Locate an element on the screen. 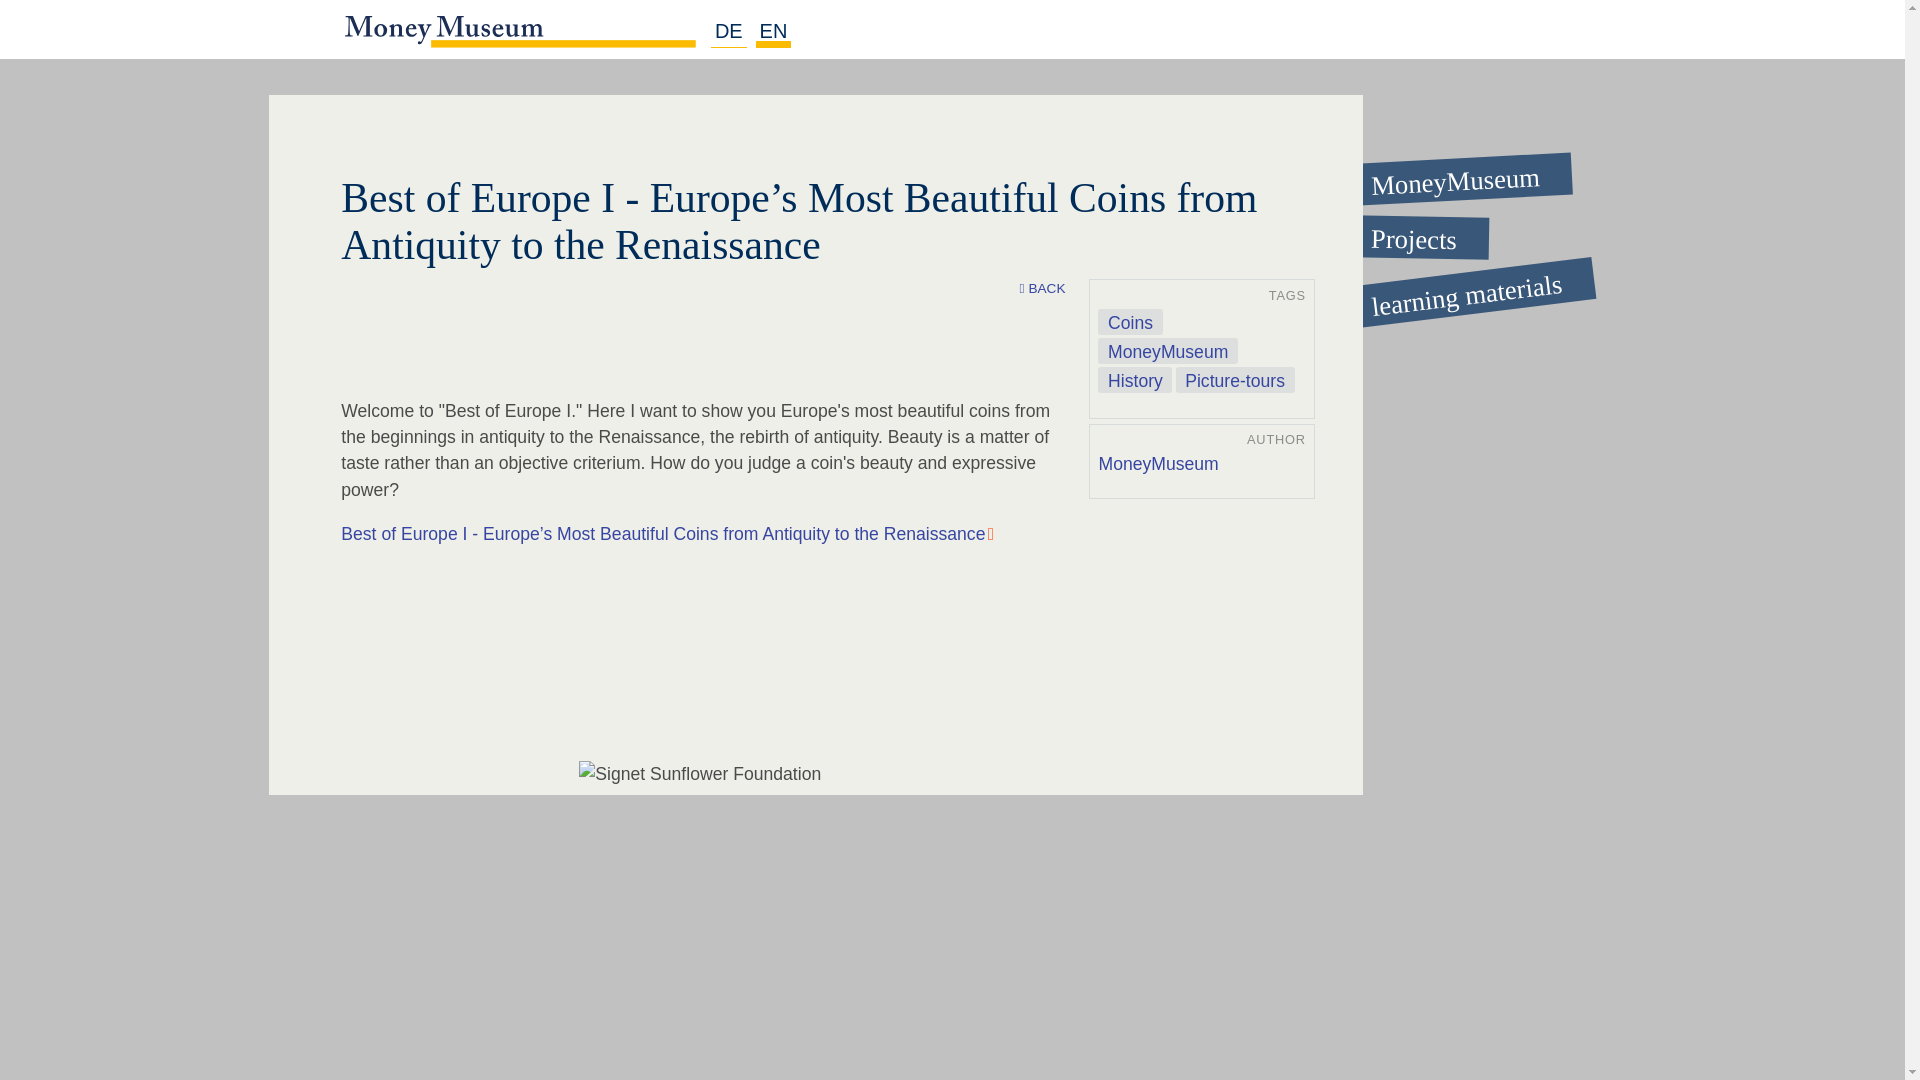 This screenshot has width=1920, height=1080. DE is located at coordinates (728, 32).